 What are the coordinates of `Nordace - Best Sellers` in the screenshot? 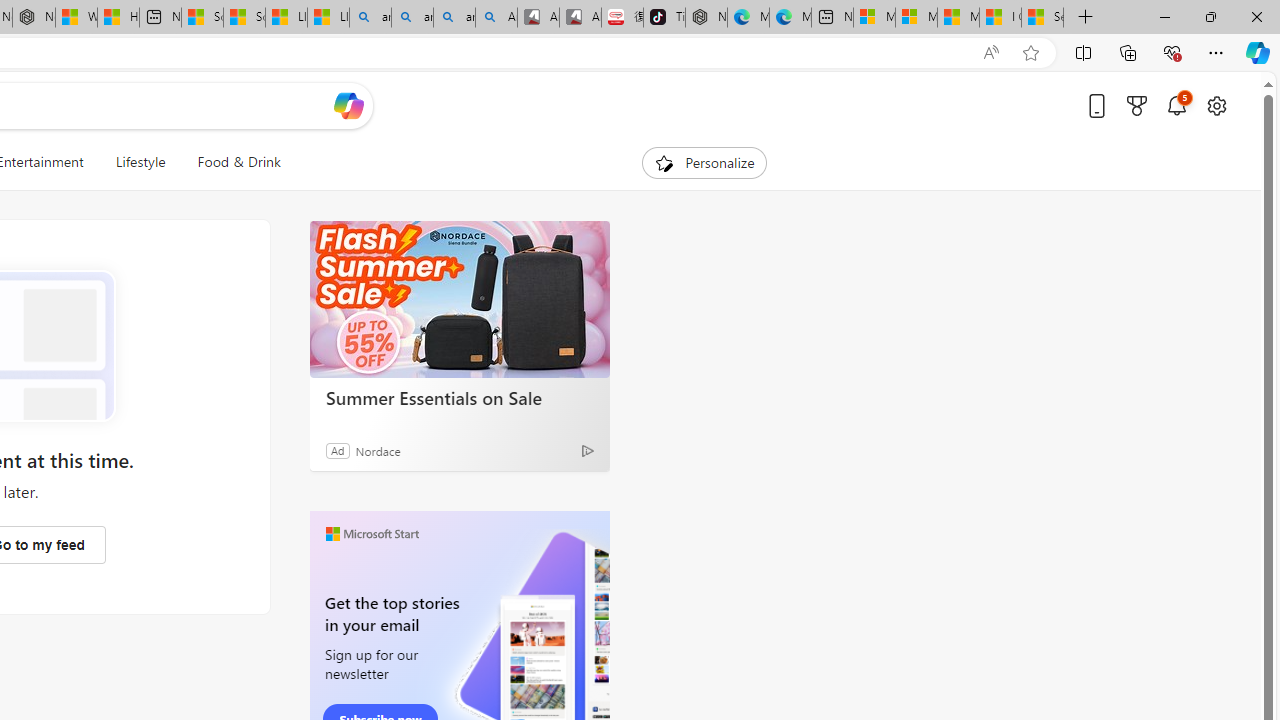 It's located at (706, 18).